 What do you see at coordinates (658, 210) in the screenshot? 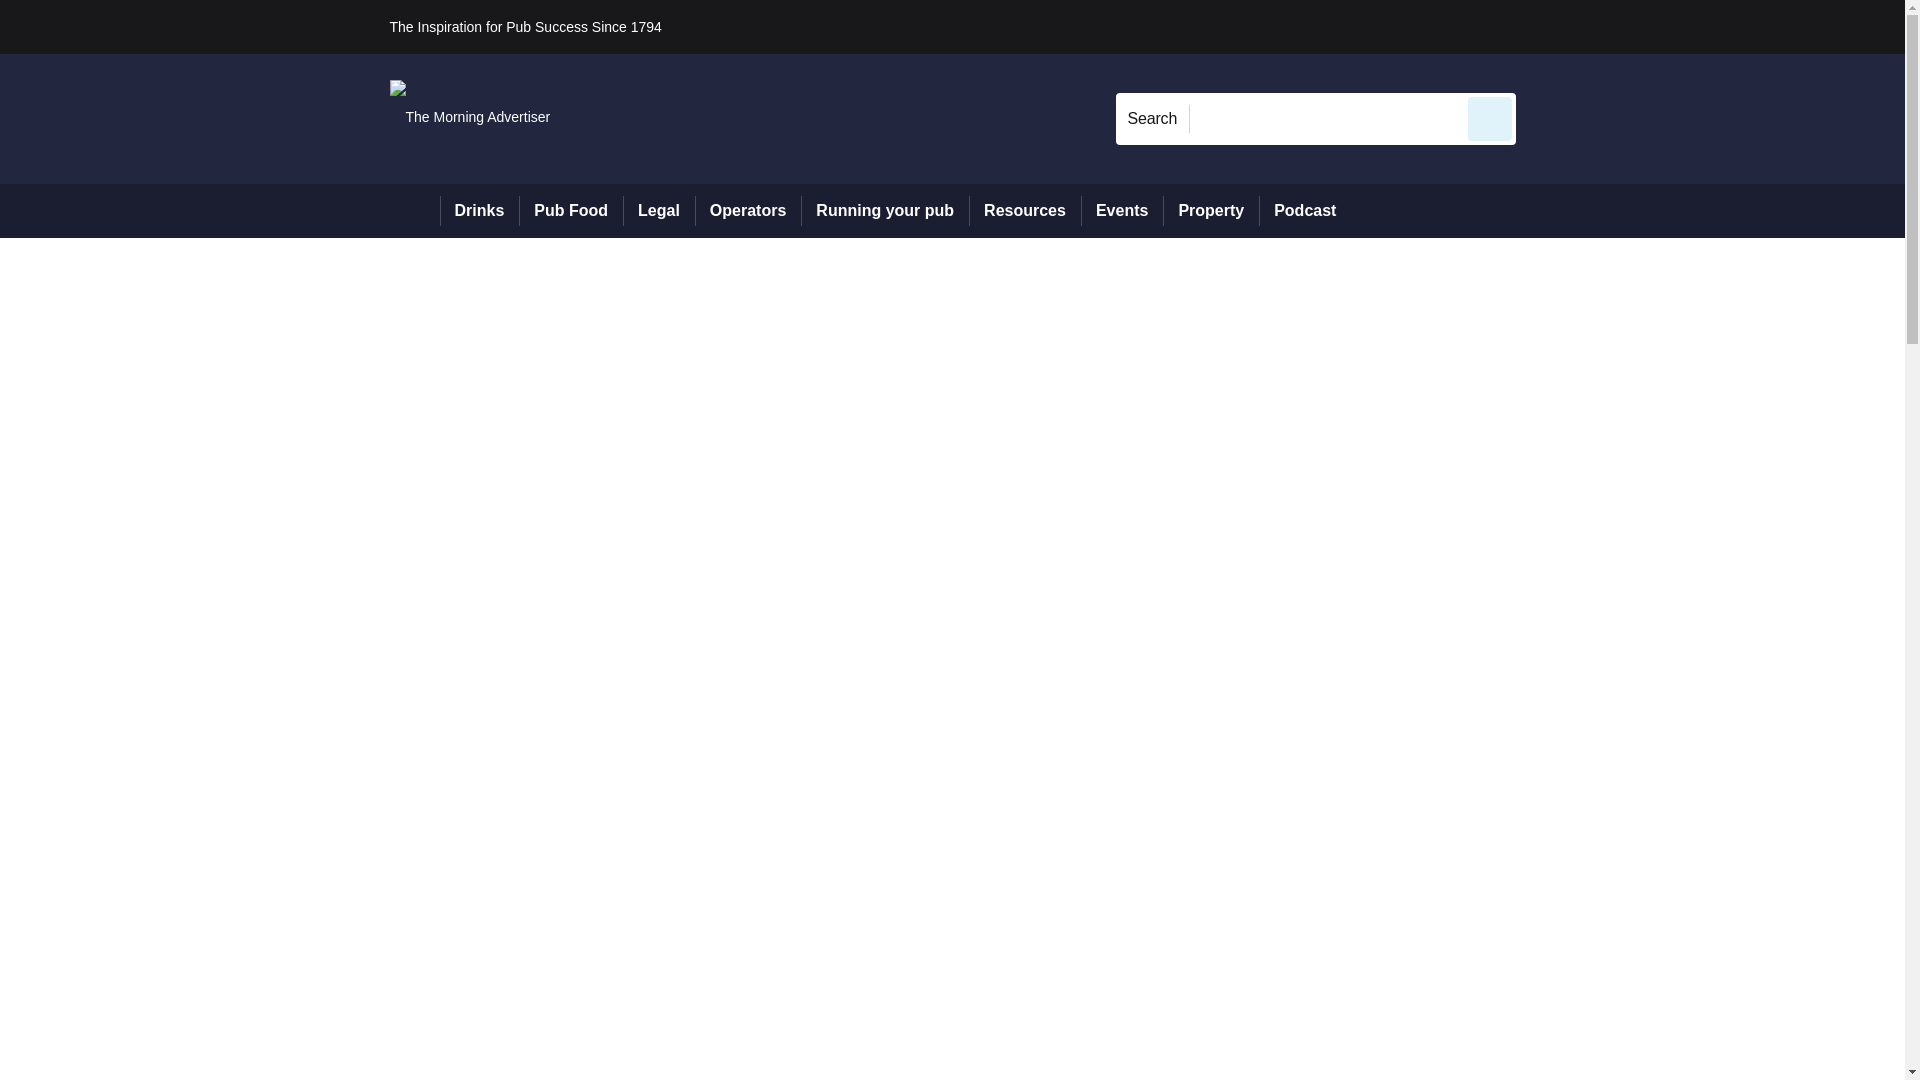
I see `Legal` at bounding box center [658, 210].